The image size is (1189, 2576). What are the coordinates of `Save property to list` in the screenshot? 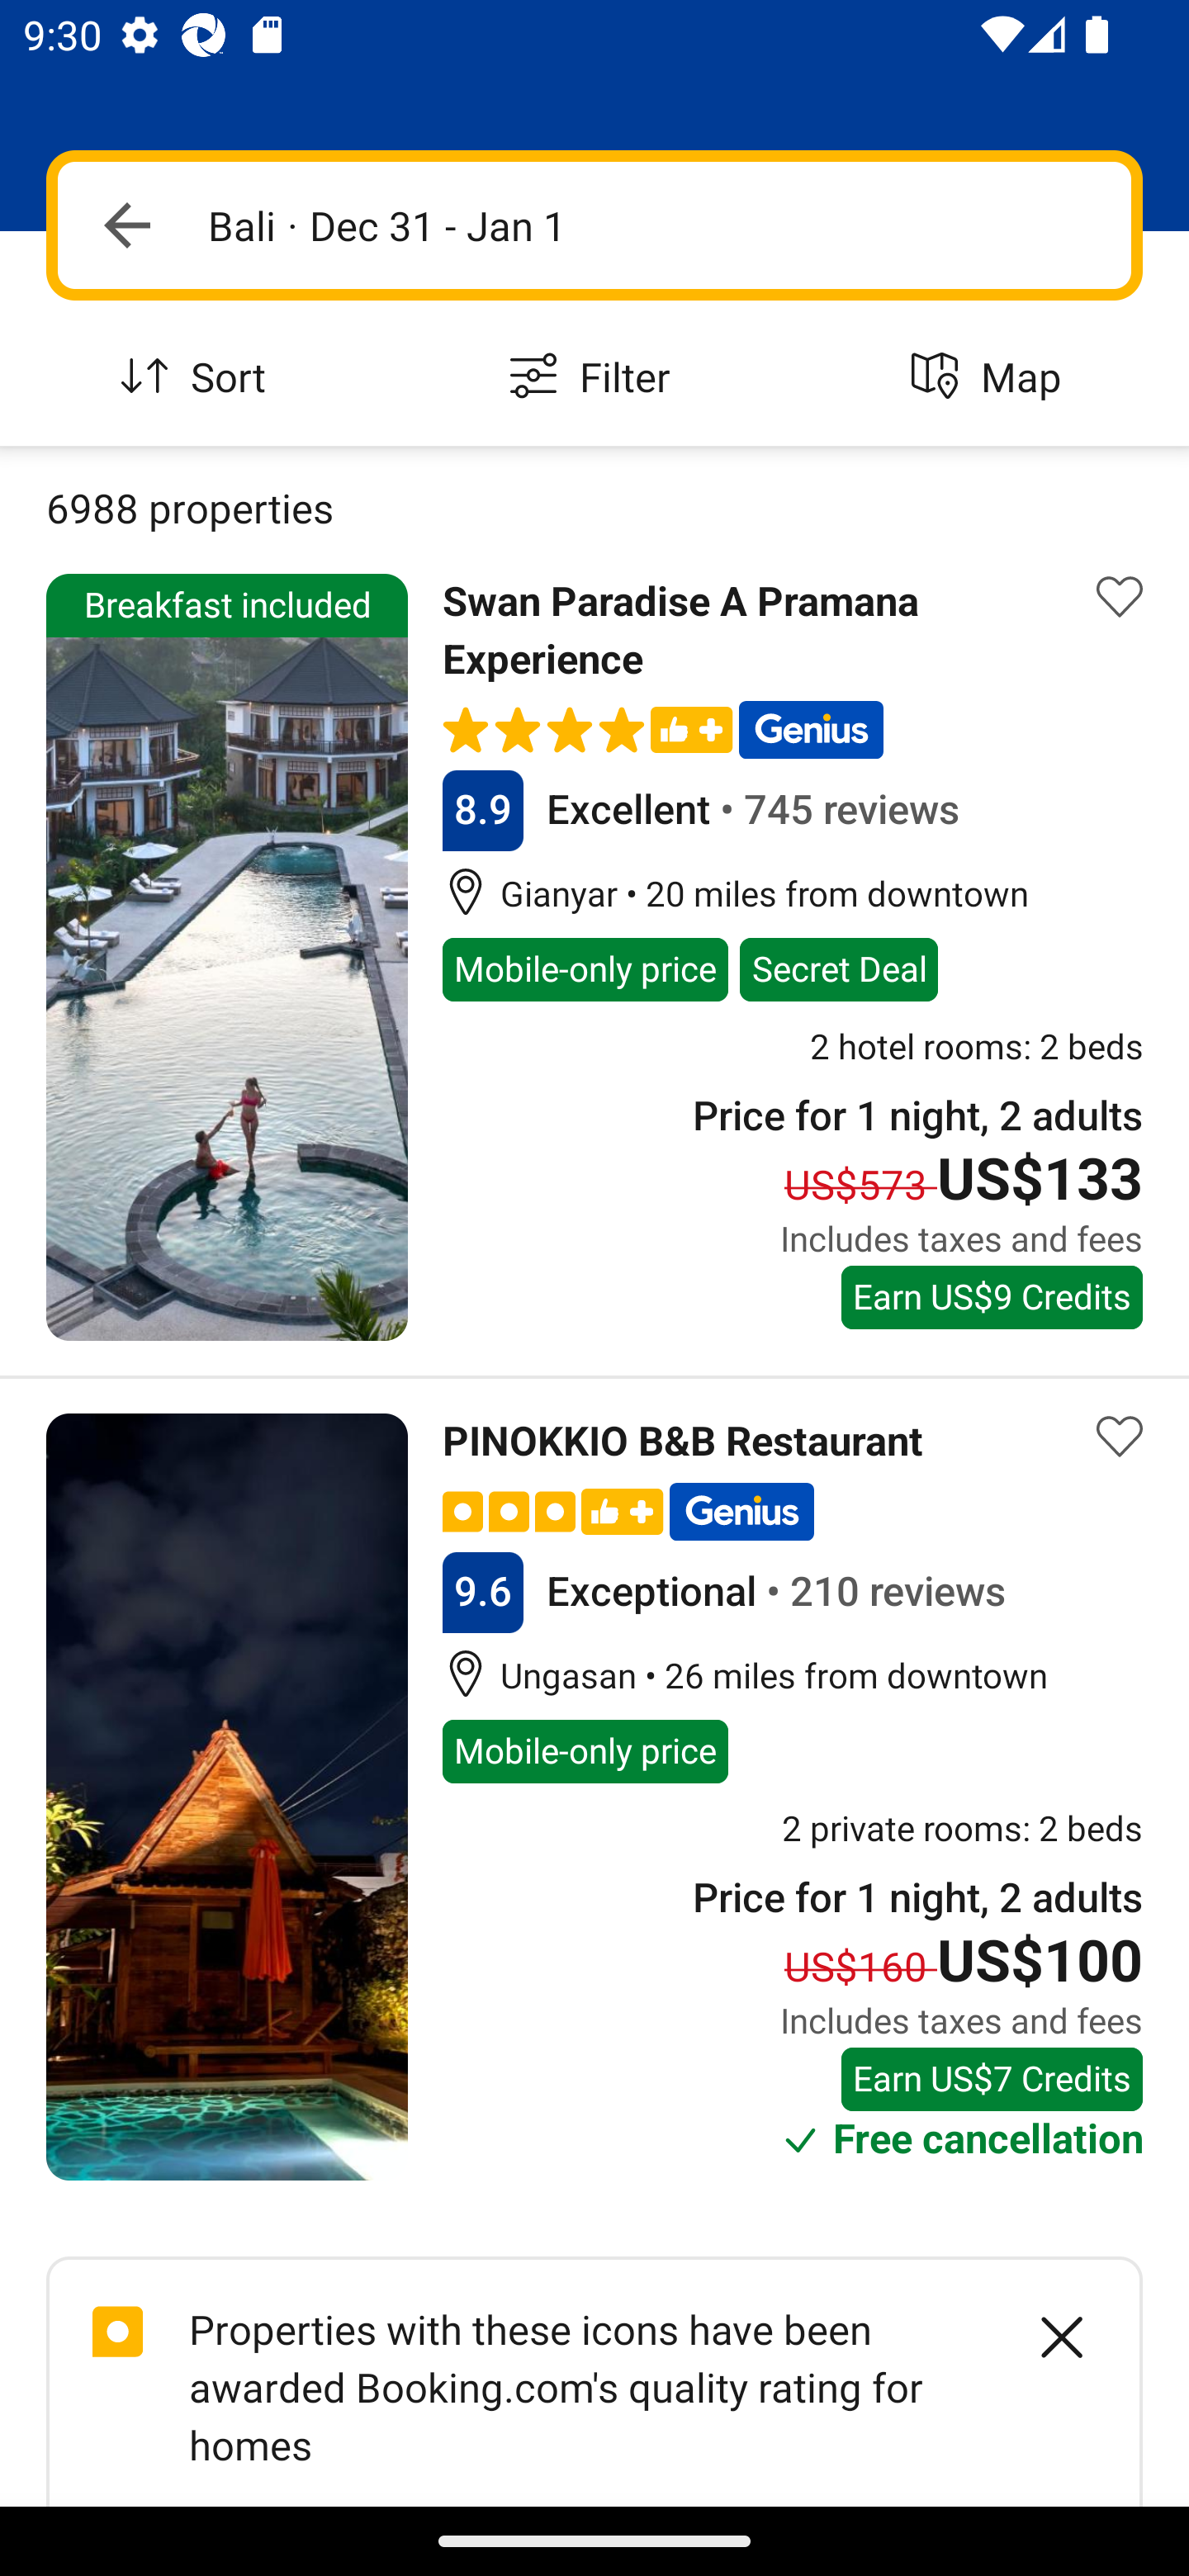 It's located at (1120, 1437).